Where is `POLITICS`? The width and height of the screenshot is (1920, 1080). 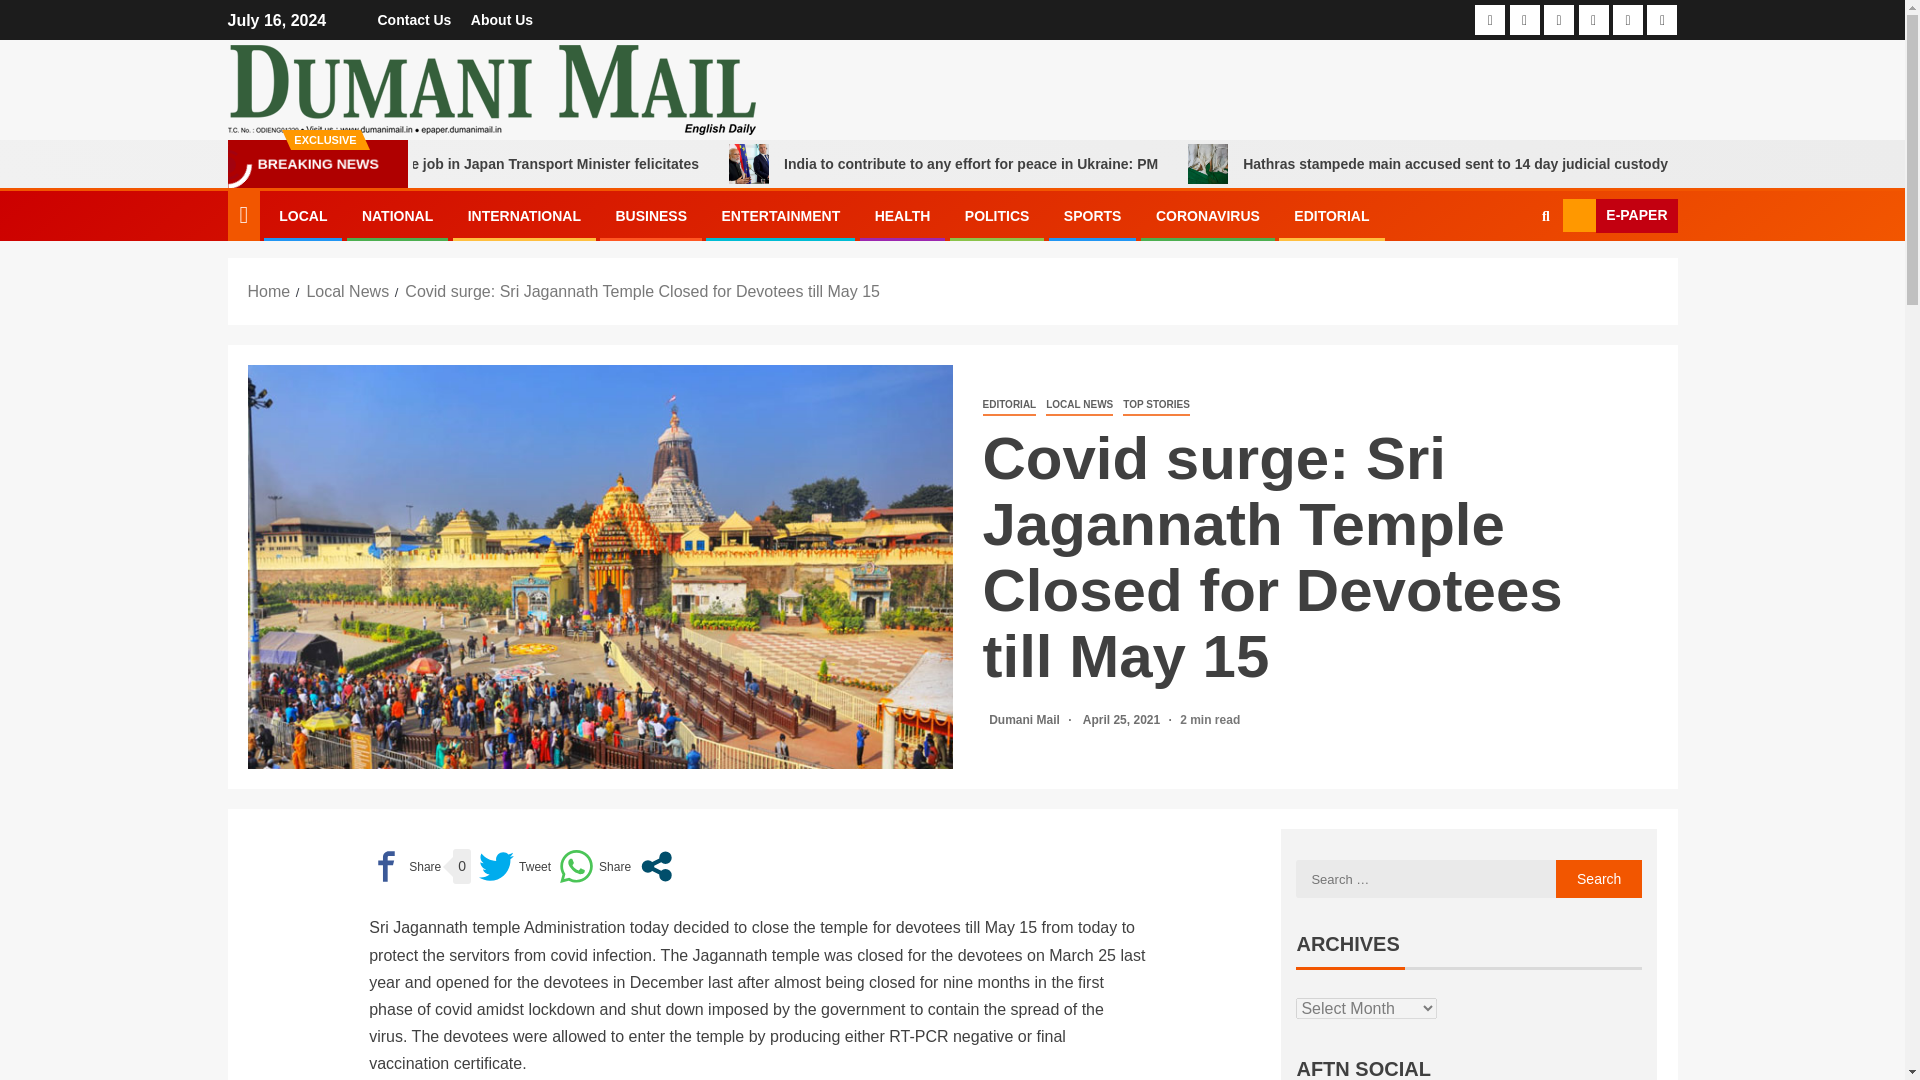
POLITICS is located at coordinates (997, 216).